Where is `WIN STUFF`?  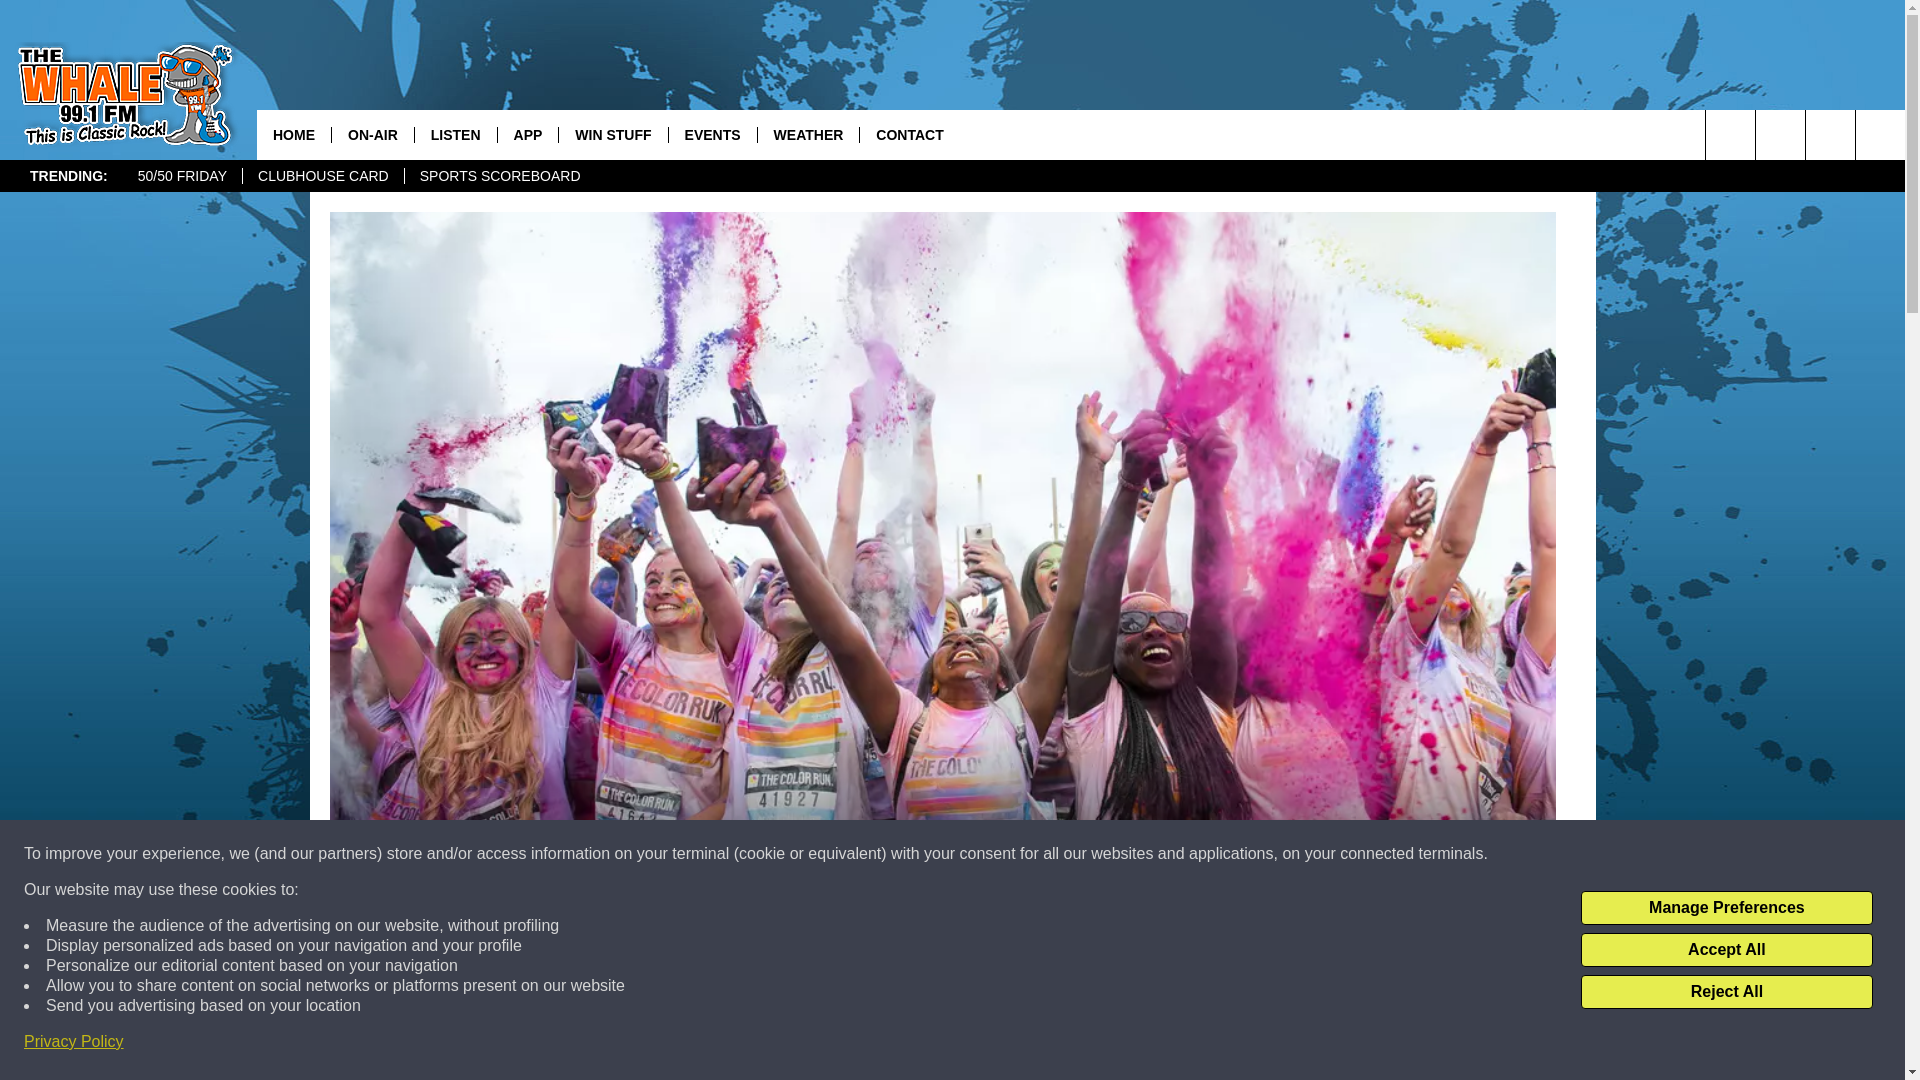 WIN STUFF is located at coordinates (612, 134).